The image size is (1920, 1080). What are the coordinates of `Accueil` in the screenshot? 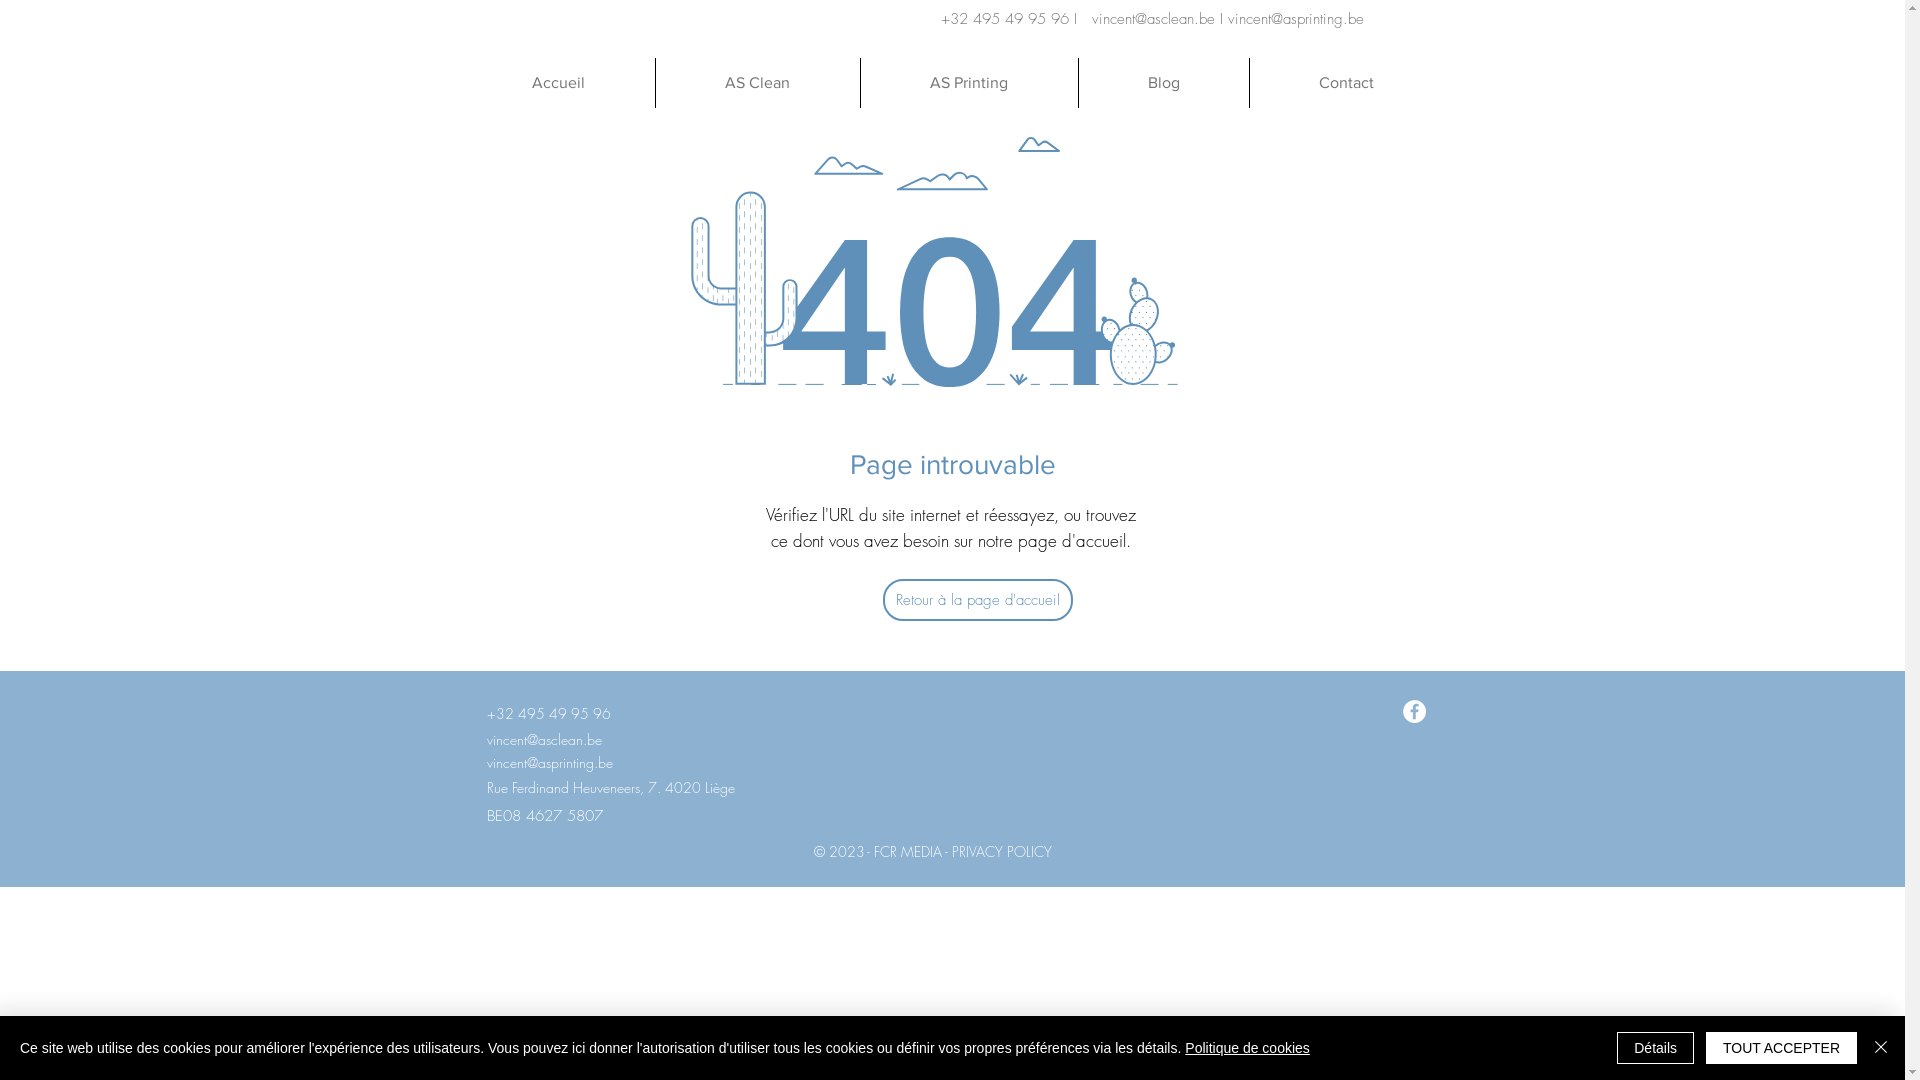 It's located at (558, 83).